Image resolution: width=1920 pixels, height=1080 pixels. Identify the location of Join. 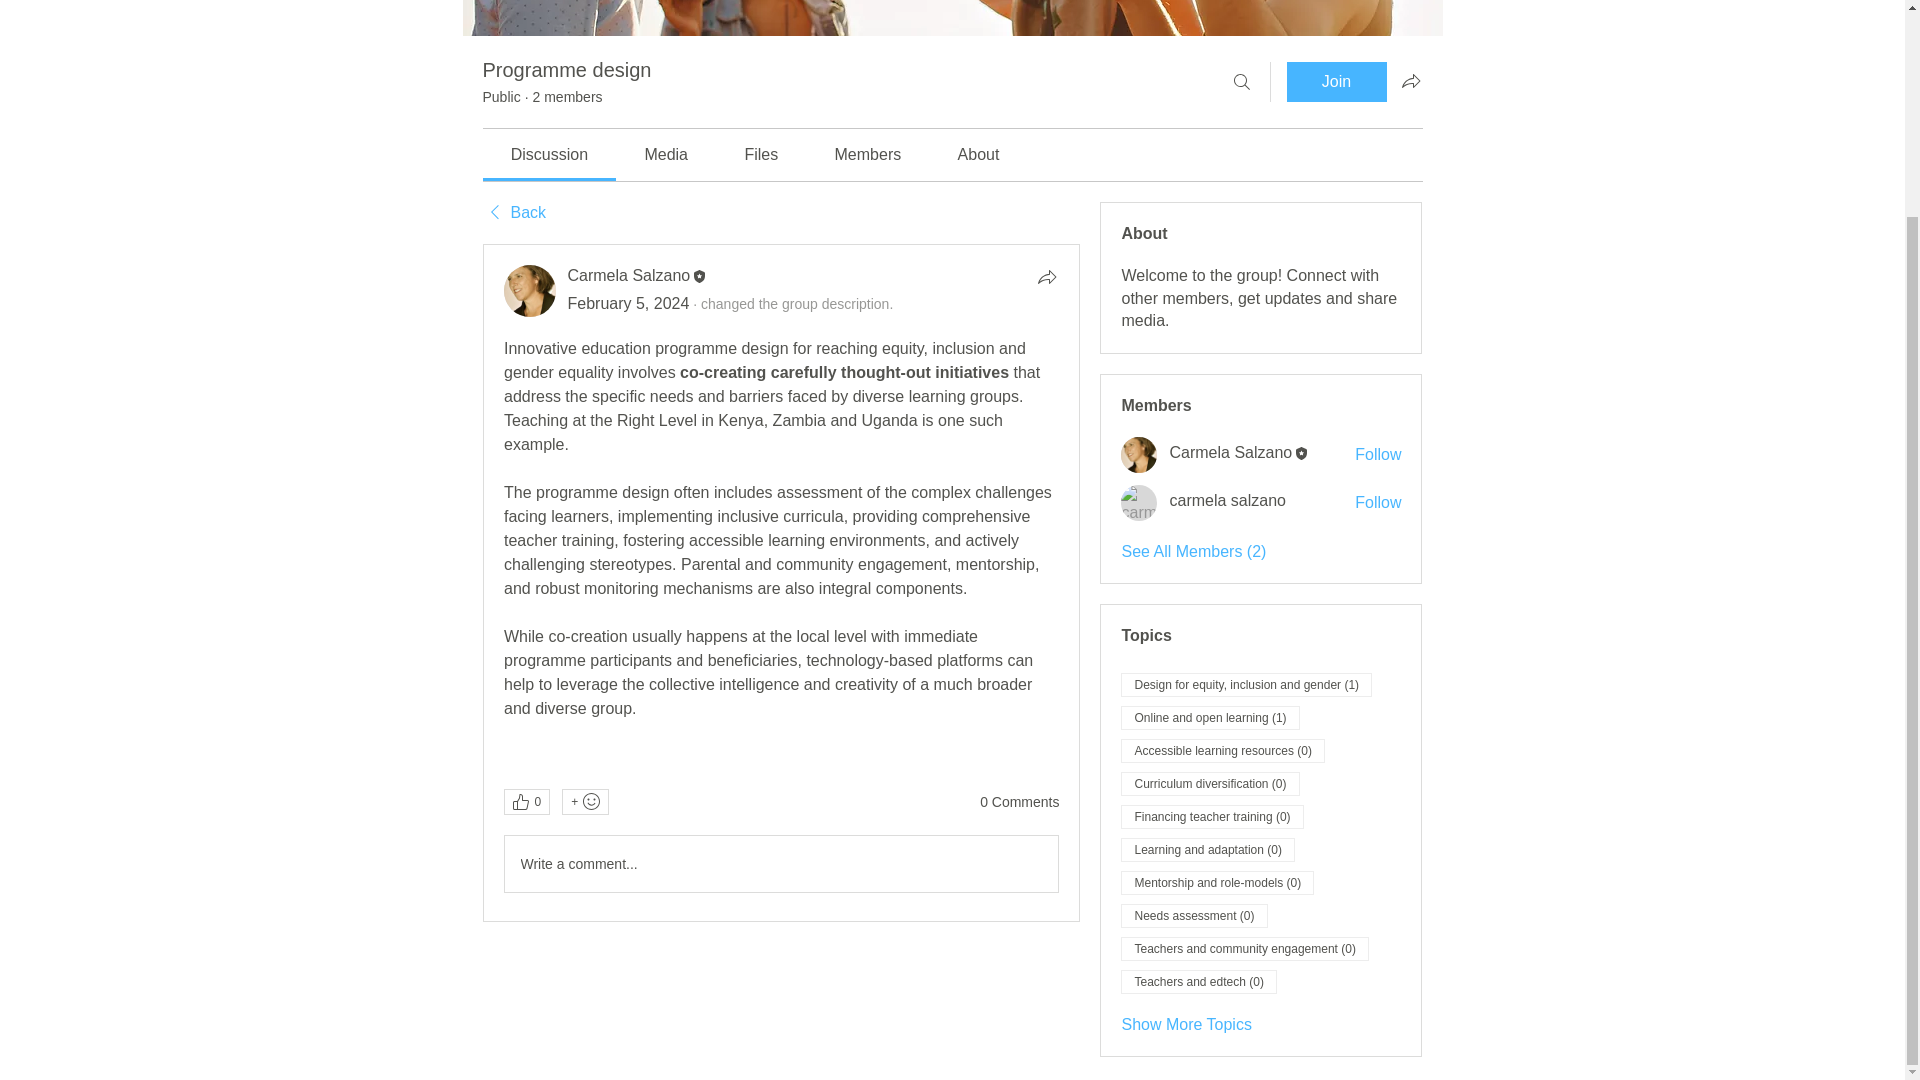
(1336, 81).